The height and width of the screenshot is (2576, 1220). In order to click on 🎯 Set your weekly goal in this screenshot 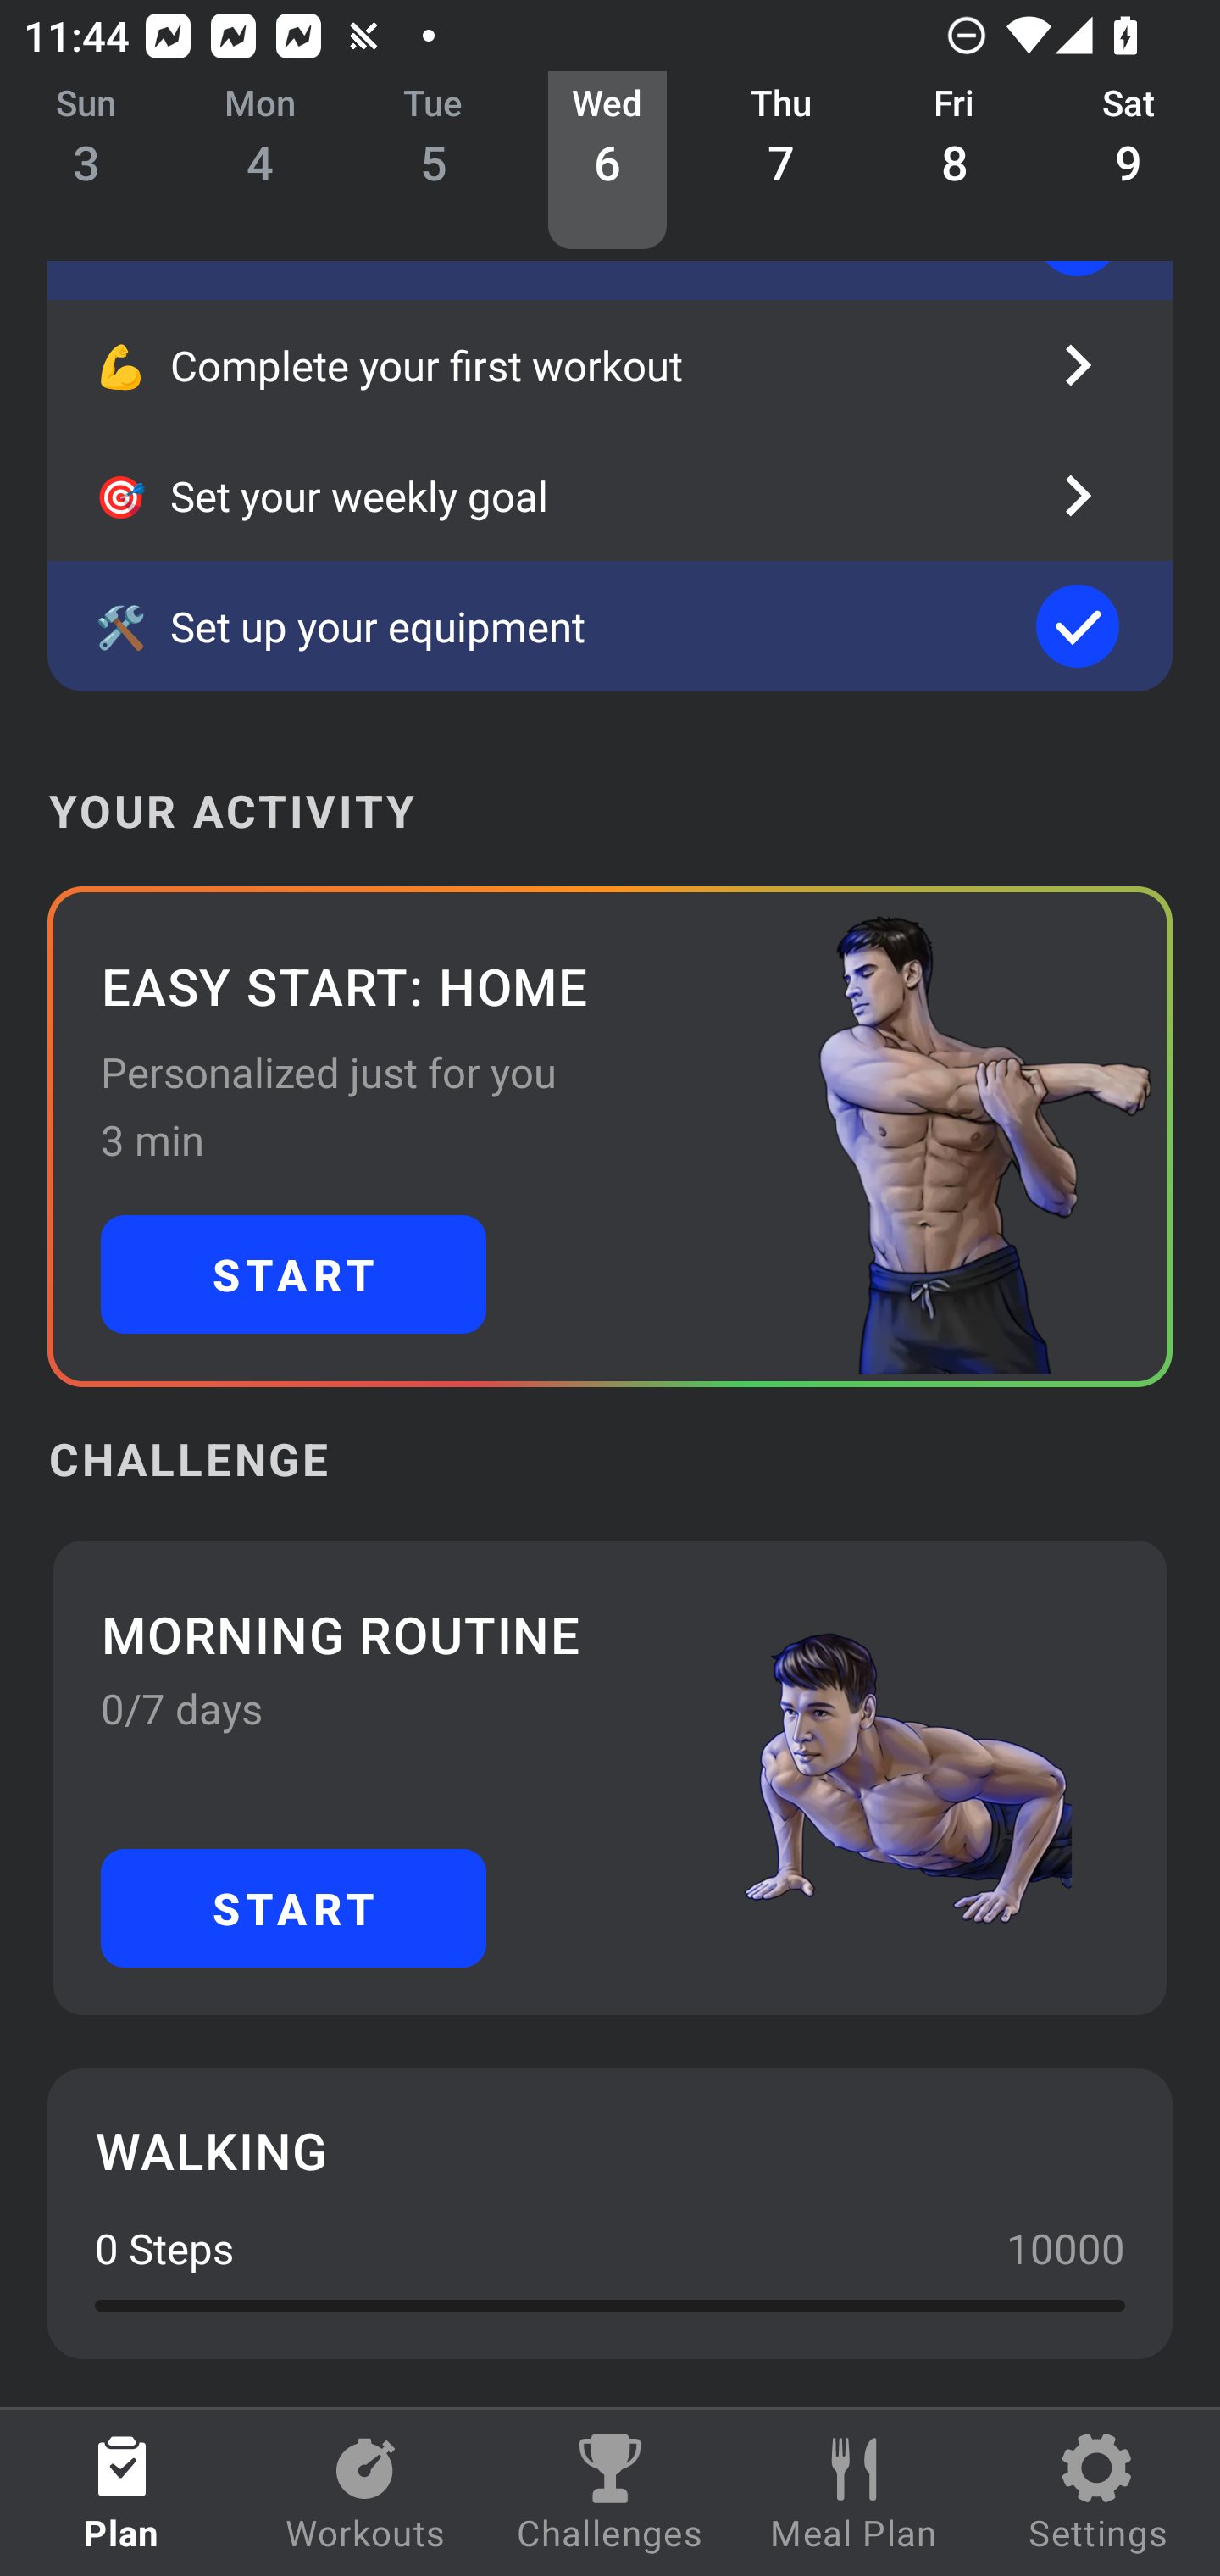, I will do `click(610, 495)`.